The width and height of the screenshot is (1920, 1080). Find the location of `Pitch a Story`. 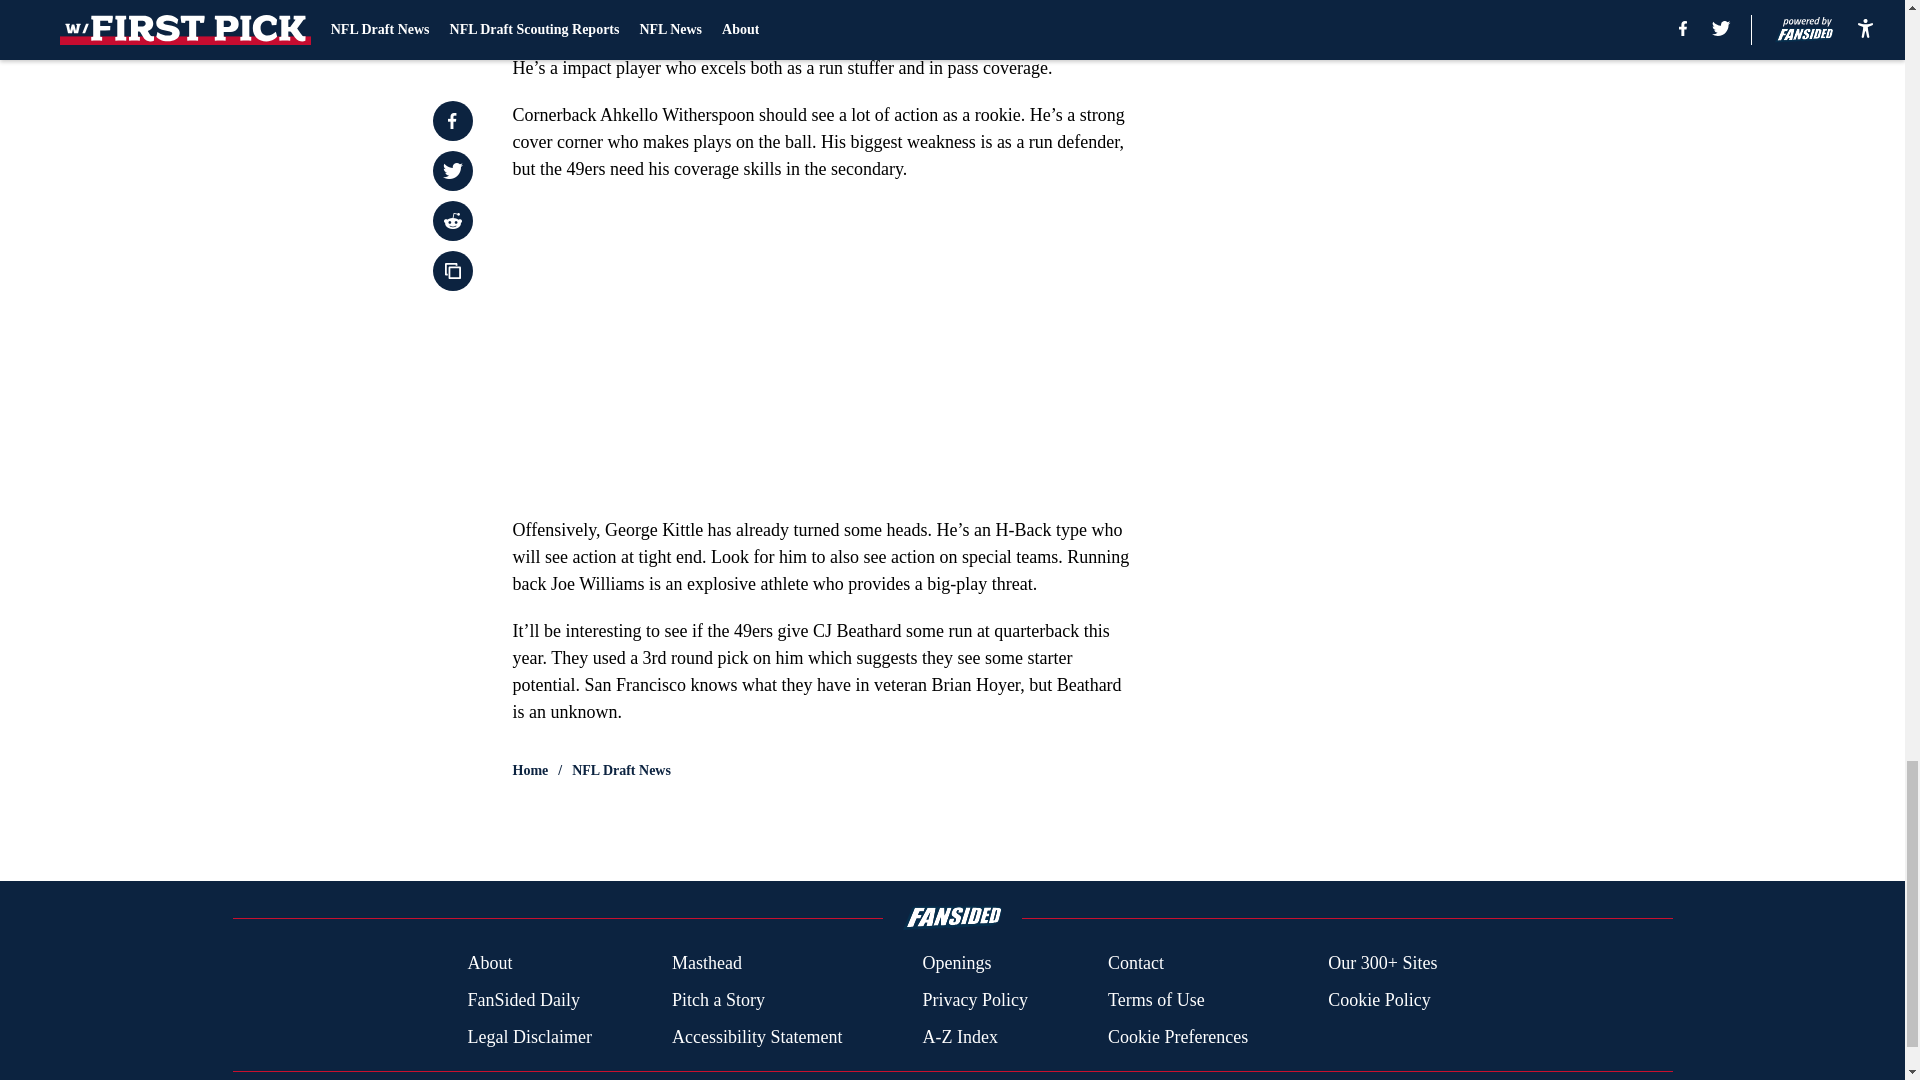

Pitch a Story is located at coordinates (718, 1000).